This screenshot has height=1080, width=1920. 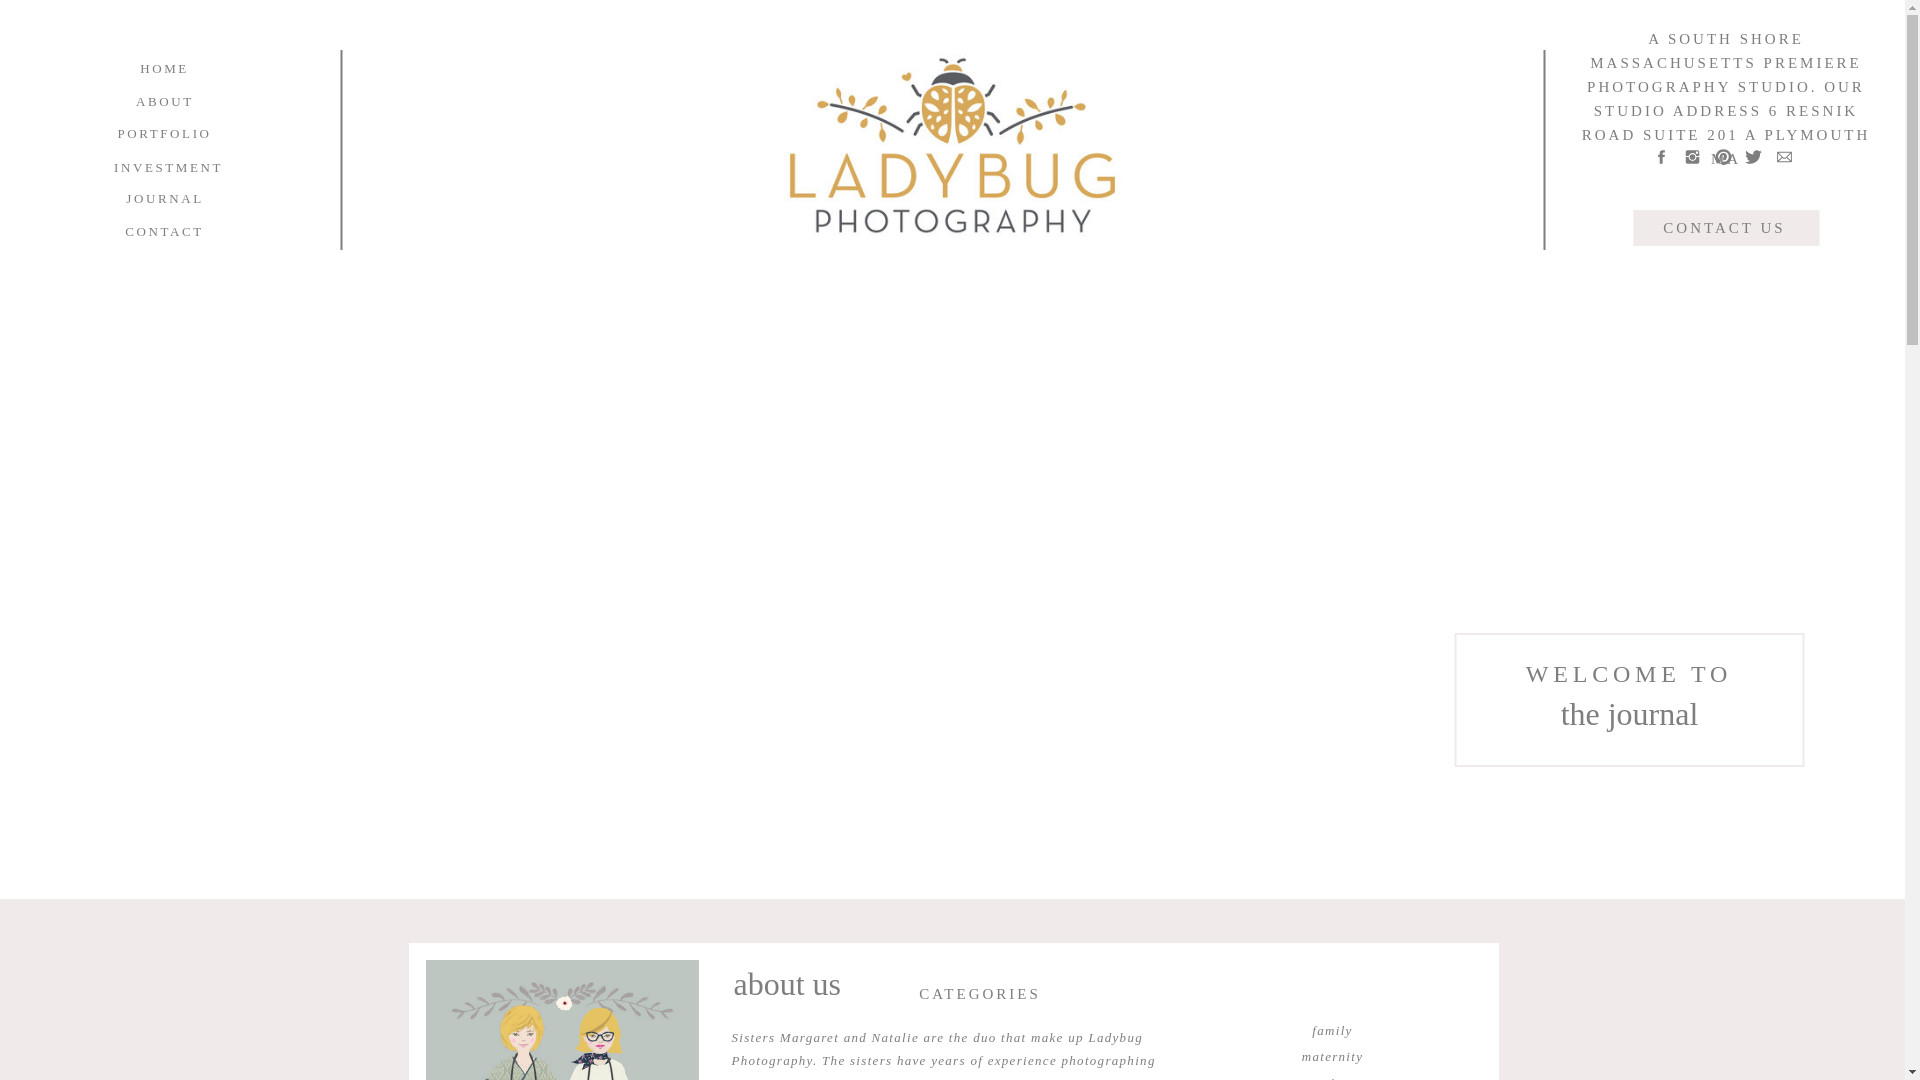 What do you see at coordinates (164, 198) in the screenshot?
I see `JOURNAL` at bounding box center [164, 198].